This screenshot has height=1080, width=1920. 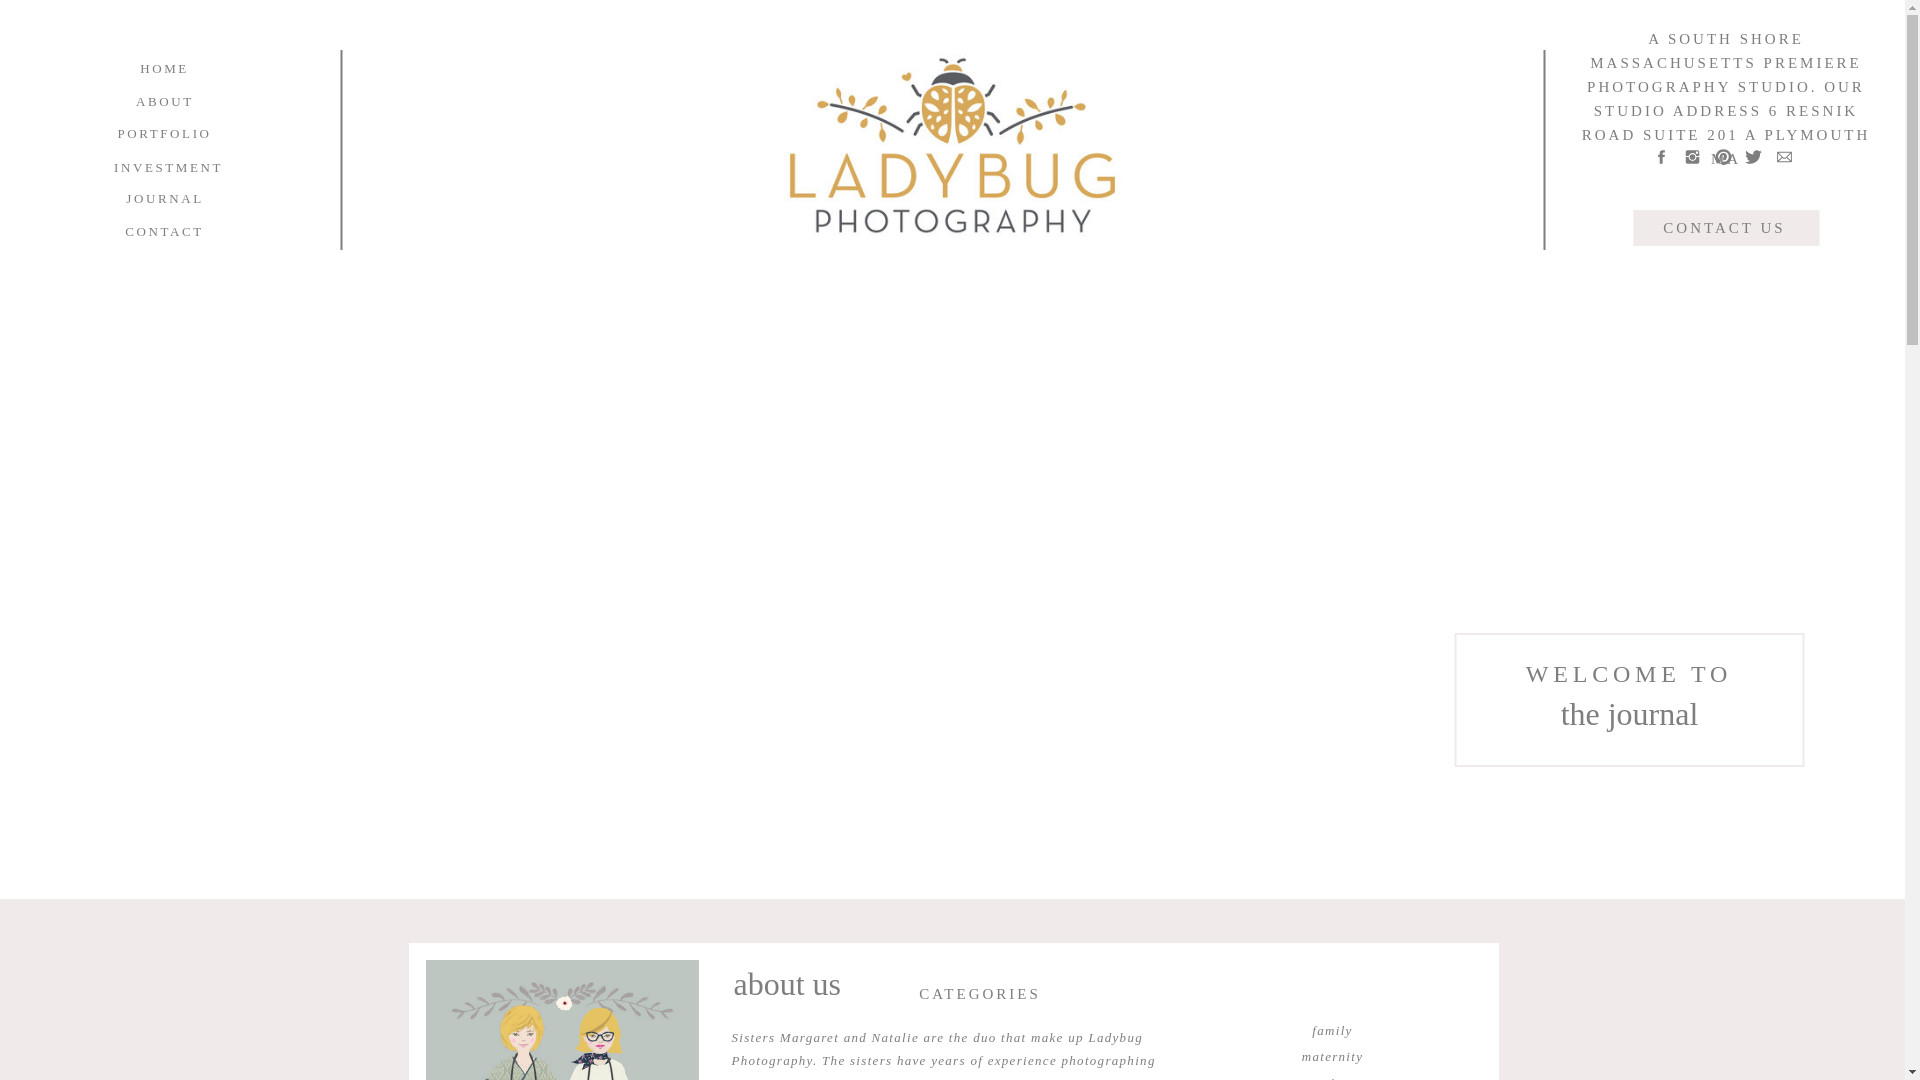 What do you see at coordinates (164, 198) in the screenshot?
I see `JOURNAL` at bounding box center [164, 198].